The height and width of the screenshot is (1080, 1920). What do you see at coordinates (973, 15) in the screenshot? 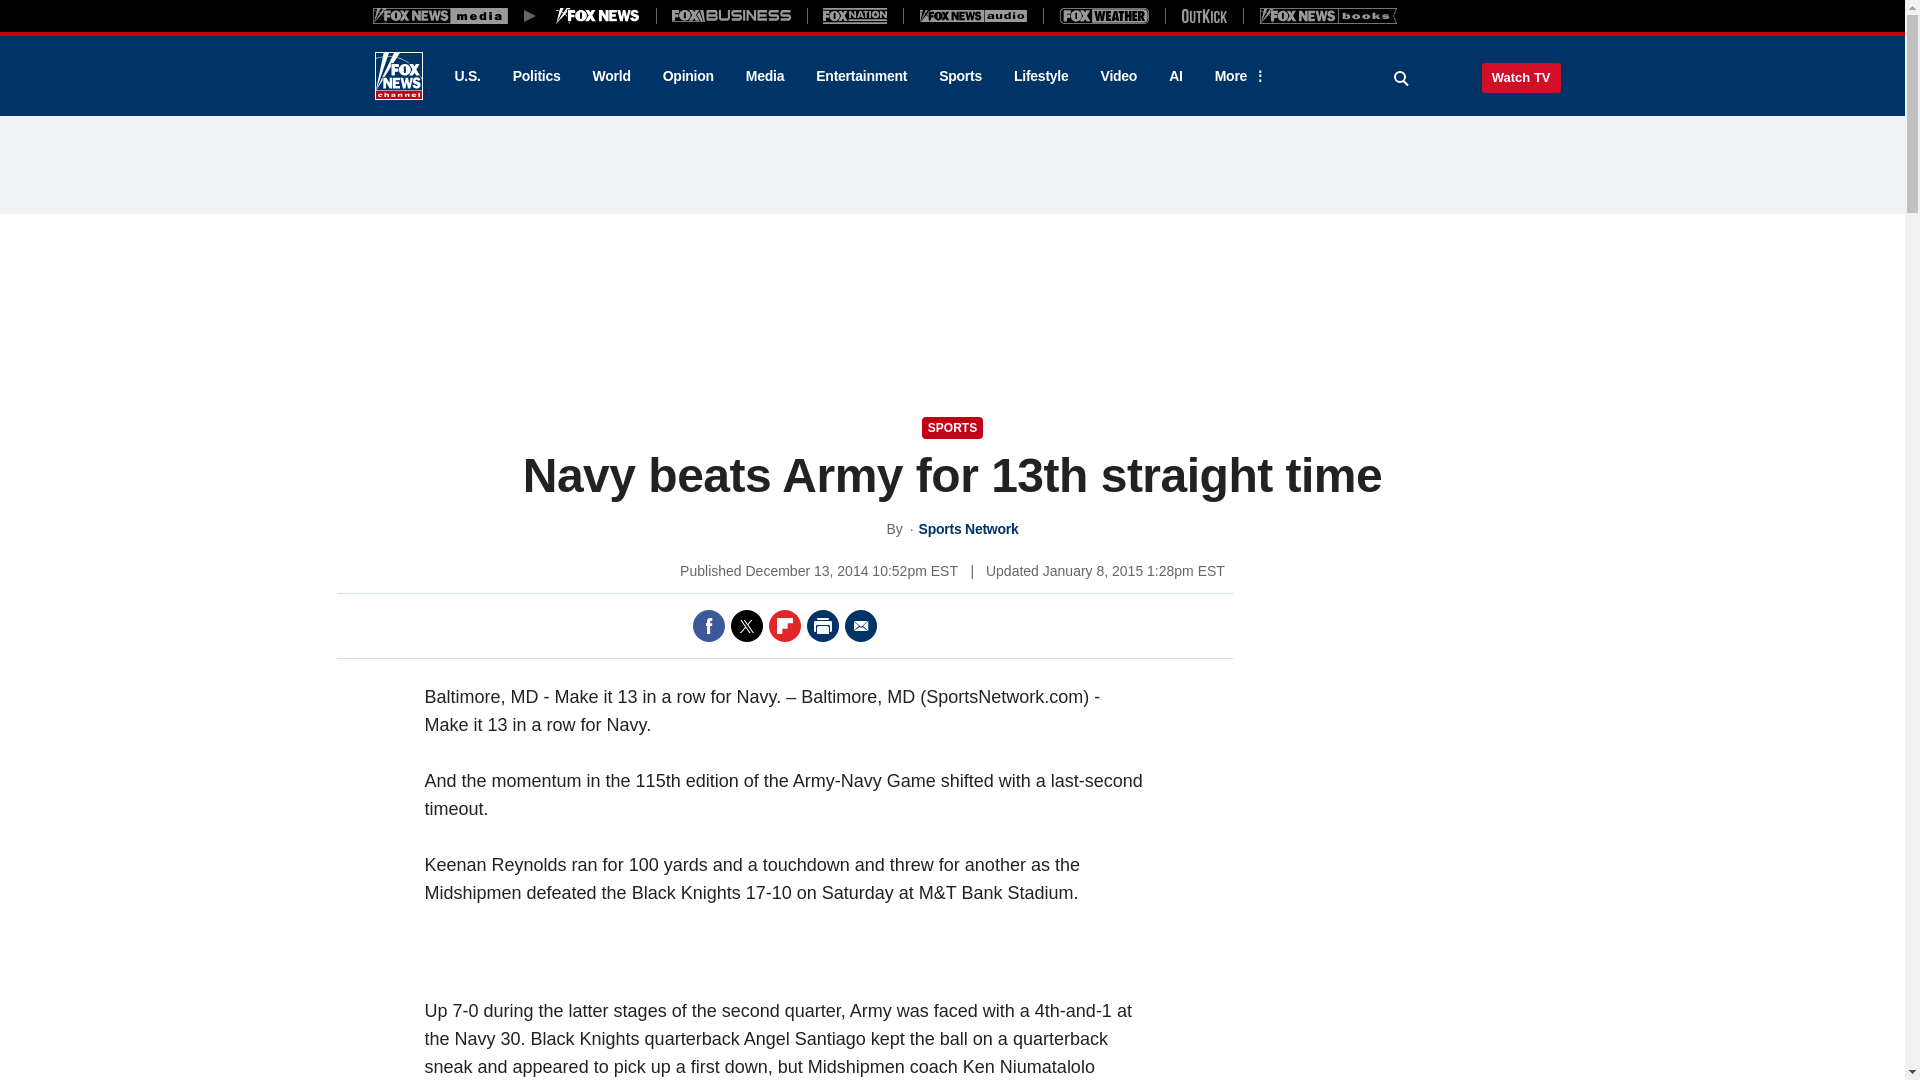
I see `Fox News Audio` at bounding box center [973, 15].